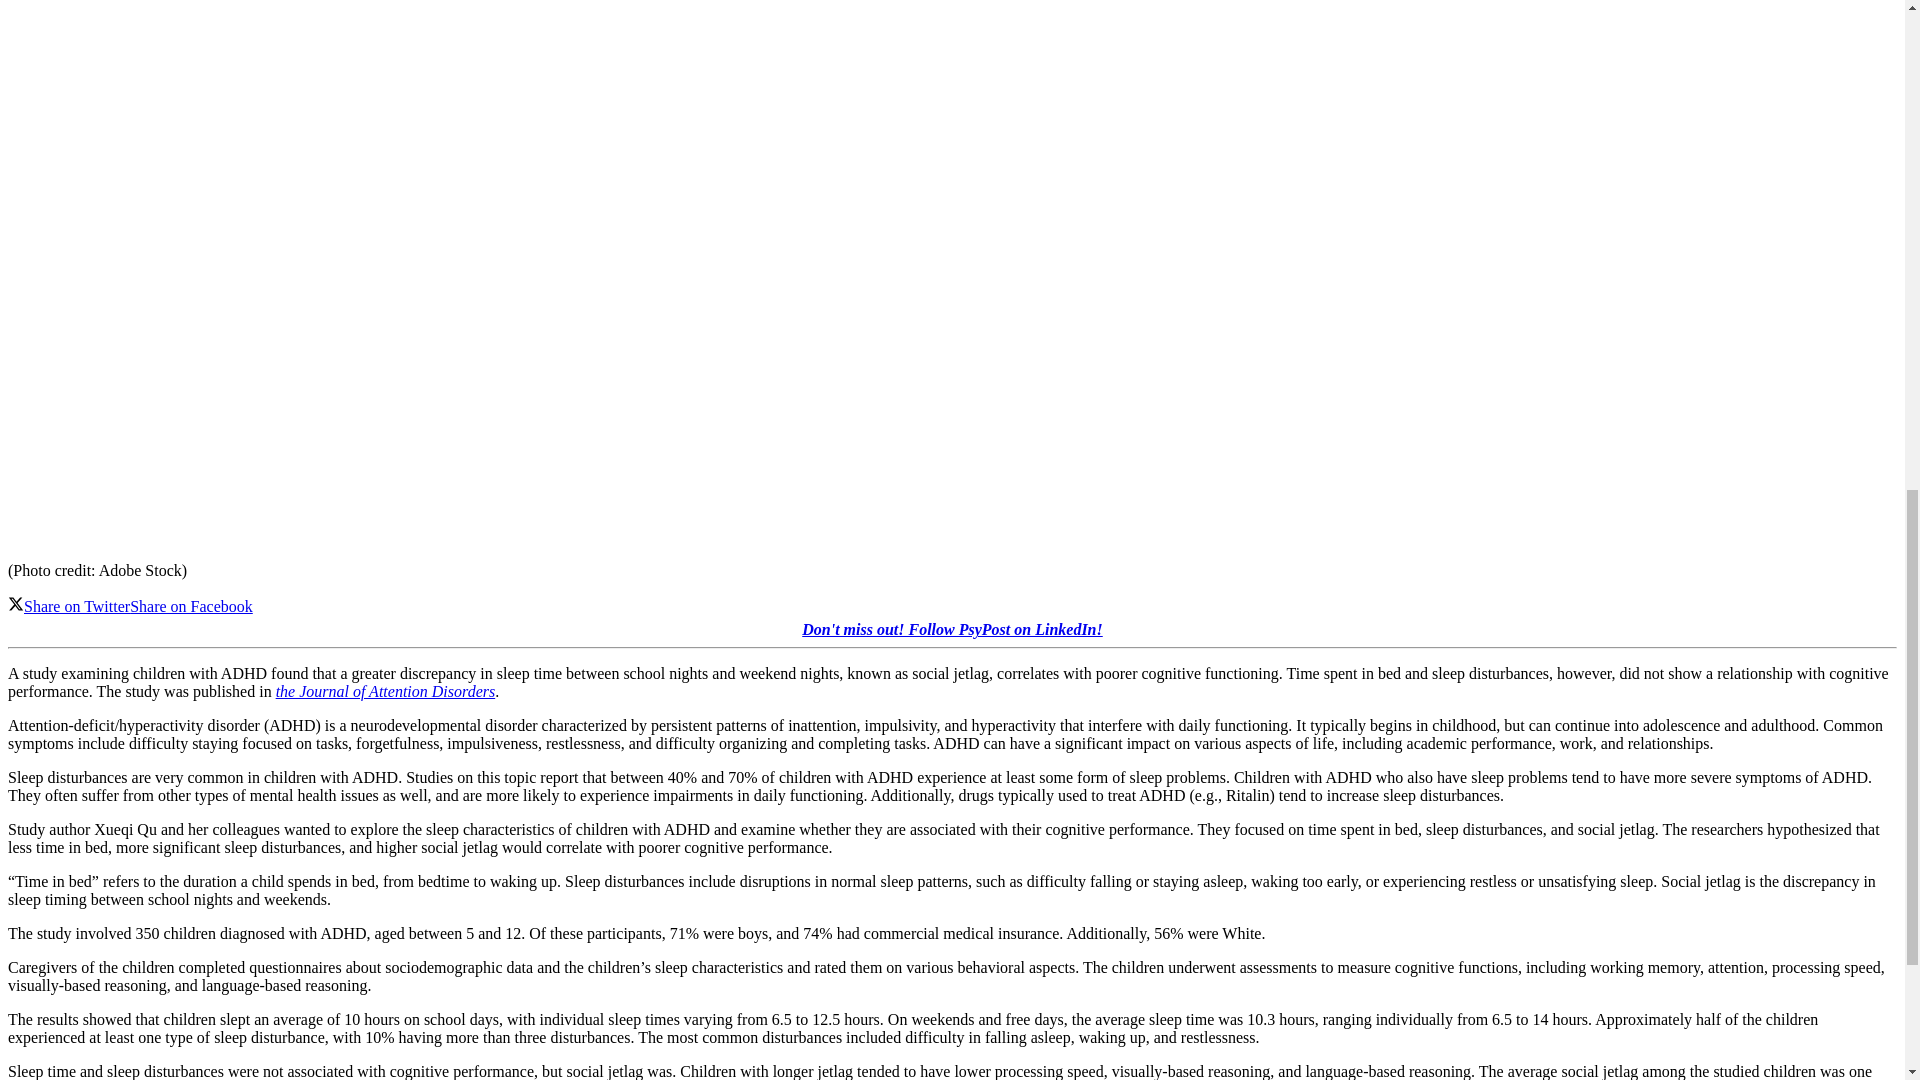 Image resolution: width=1920 pixels, height=1080 pixels. What do you see at coordinates (952, 630) in the screenshot?
I see `Don't miss out! Follow PsyPost on LinkedIn!` at bounding box center [952, 630].